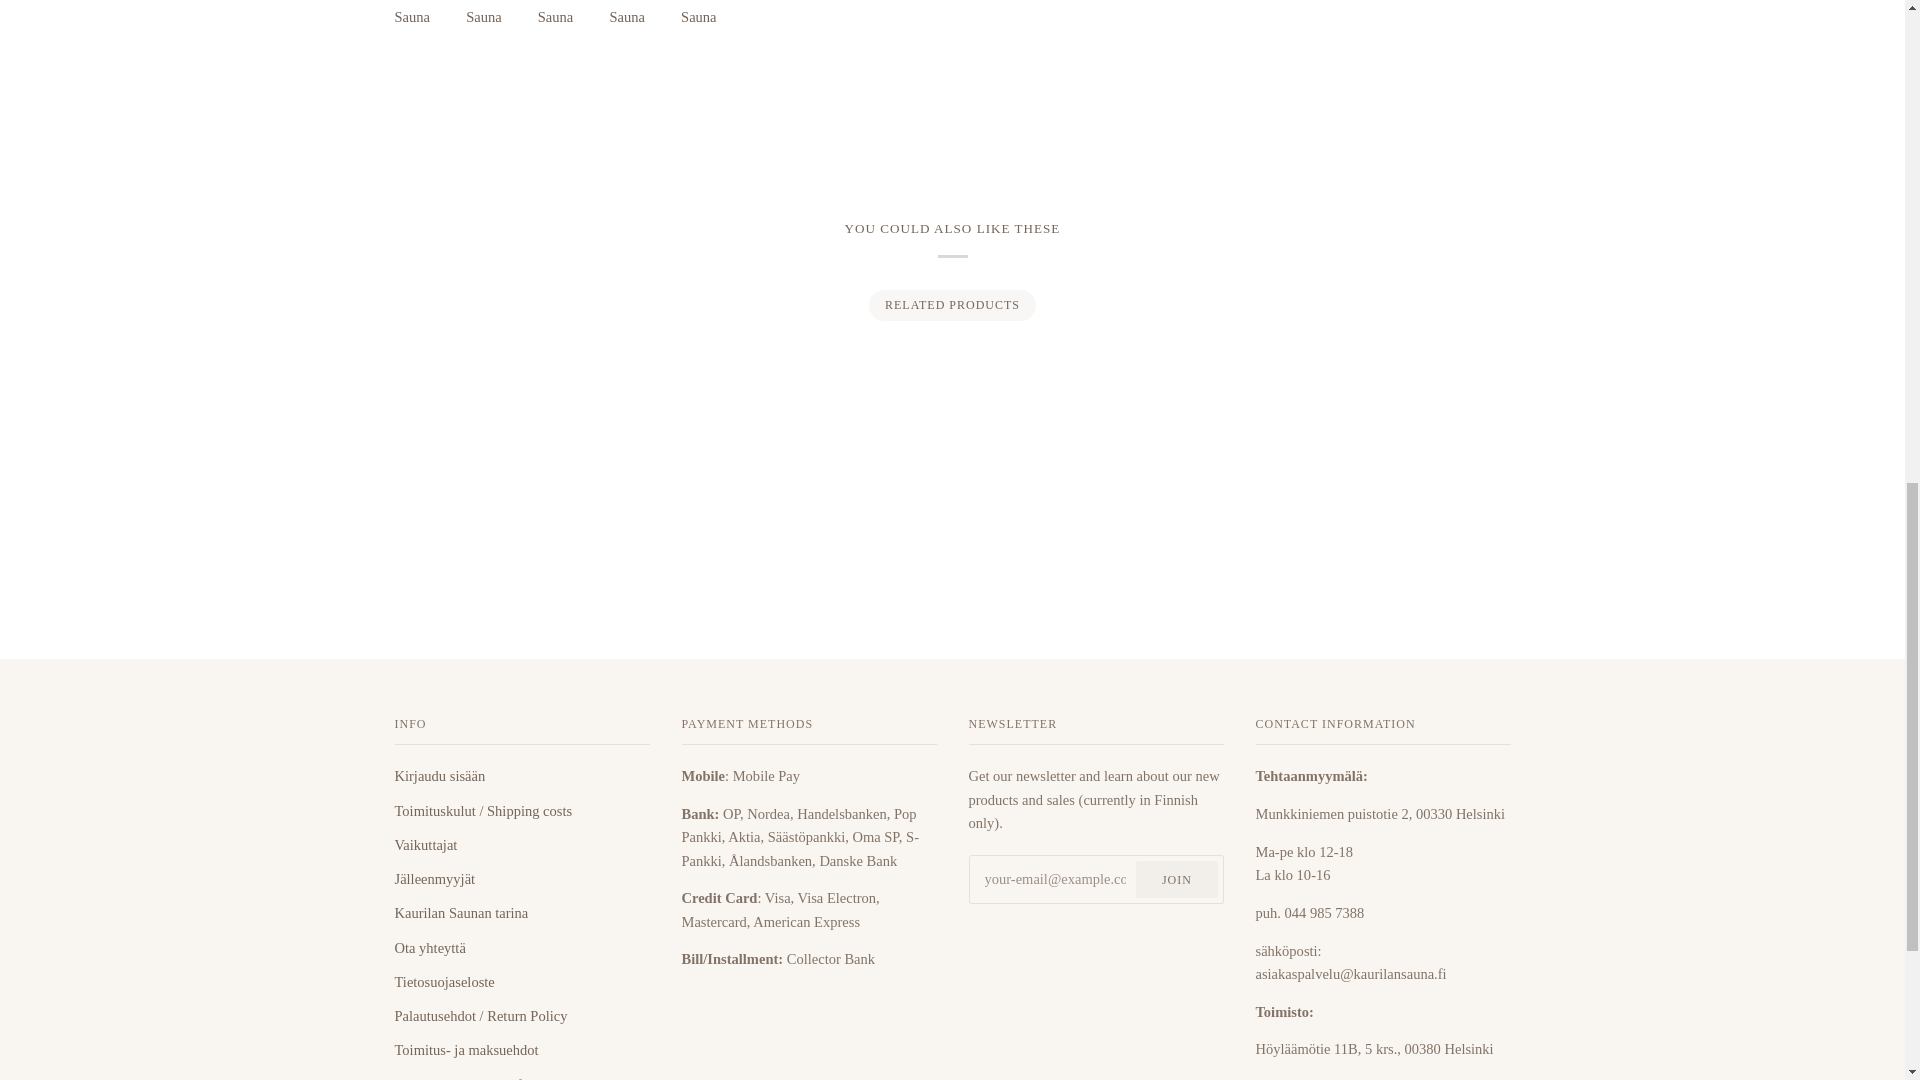 The image size is (1920, 1080). Describe the element at coordinates (952, 305) in the screenshot. I see `RELATED PRODUCTS` at that location.